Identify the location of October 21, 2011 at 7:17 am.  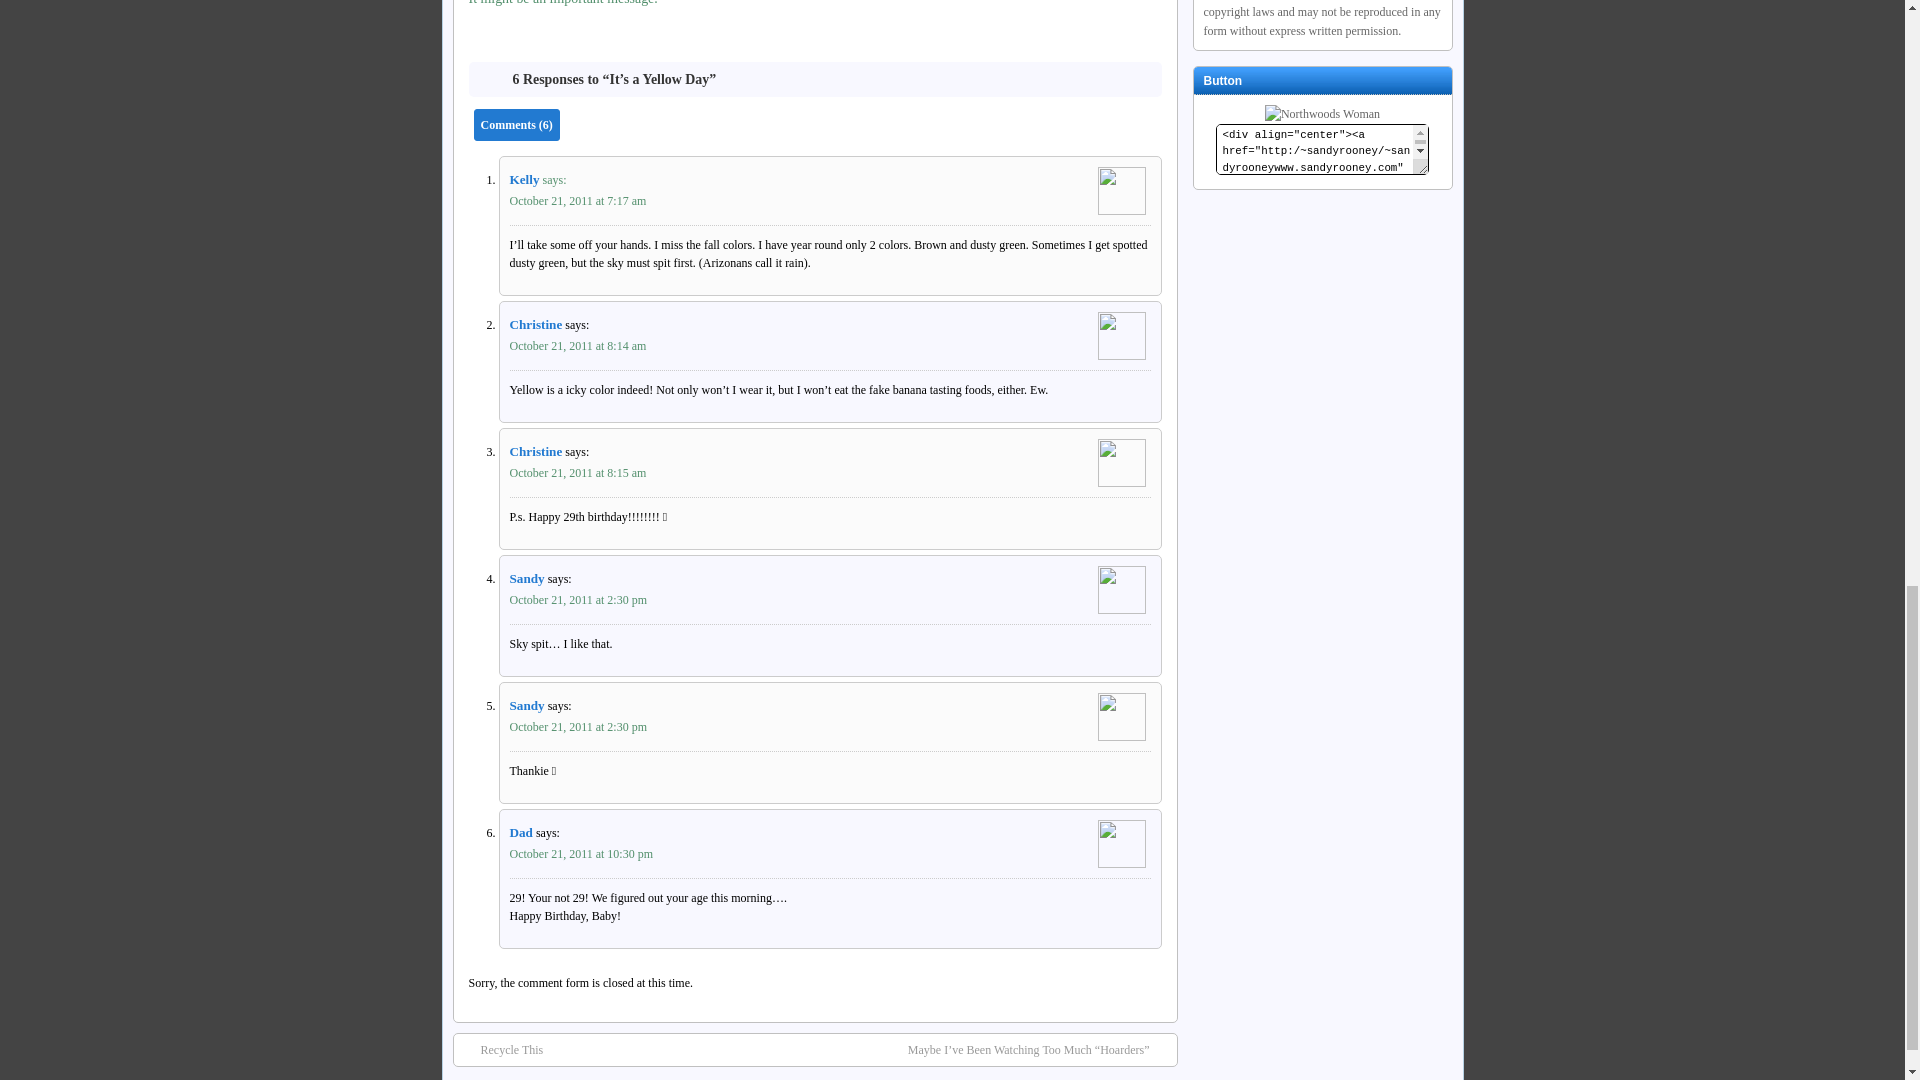
(578, 201).